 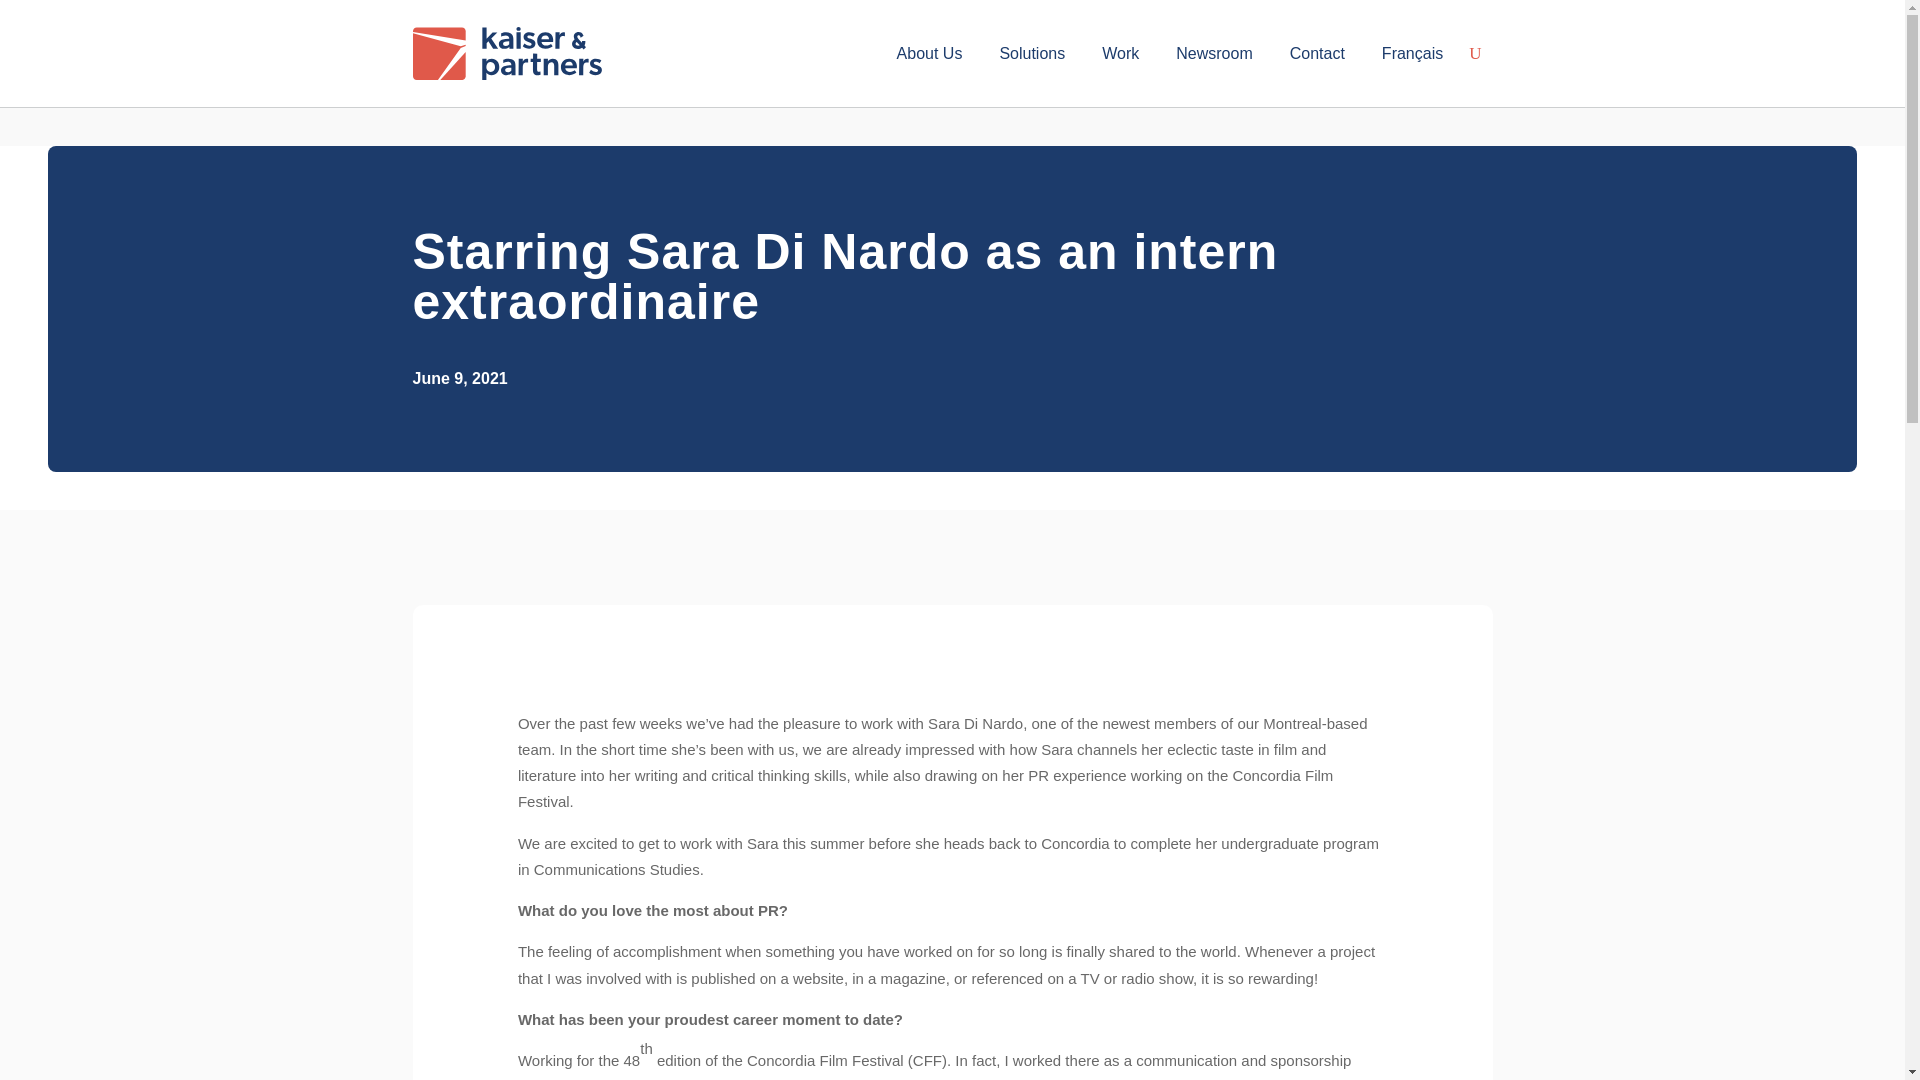 What do you see at coordinates (1318, 57) in the screenshot?
I see `Contact` at bounding box center [1318, 57].